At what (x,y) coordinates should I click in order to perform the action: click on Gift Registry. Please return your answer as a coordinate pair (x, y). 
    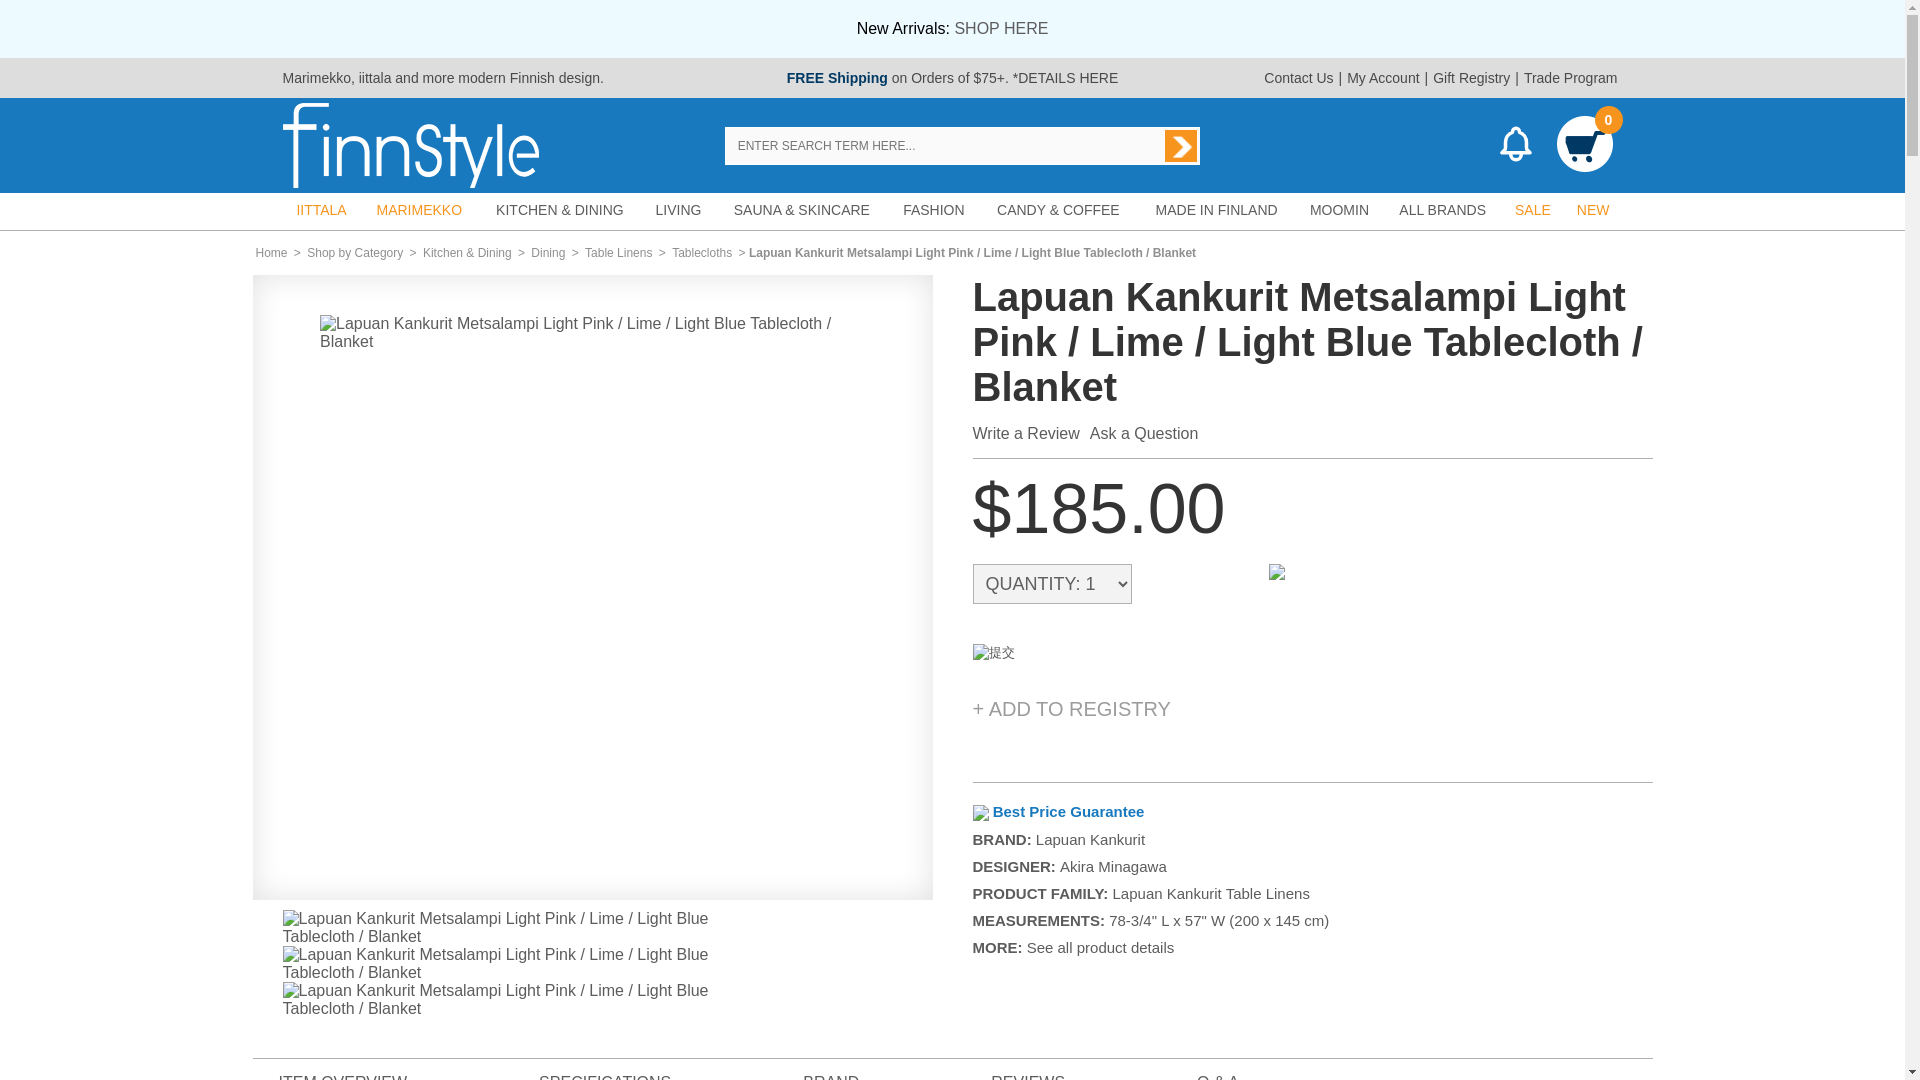
    Looking at the image, I should click on (1471, 78).